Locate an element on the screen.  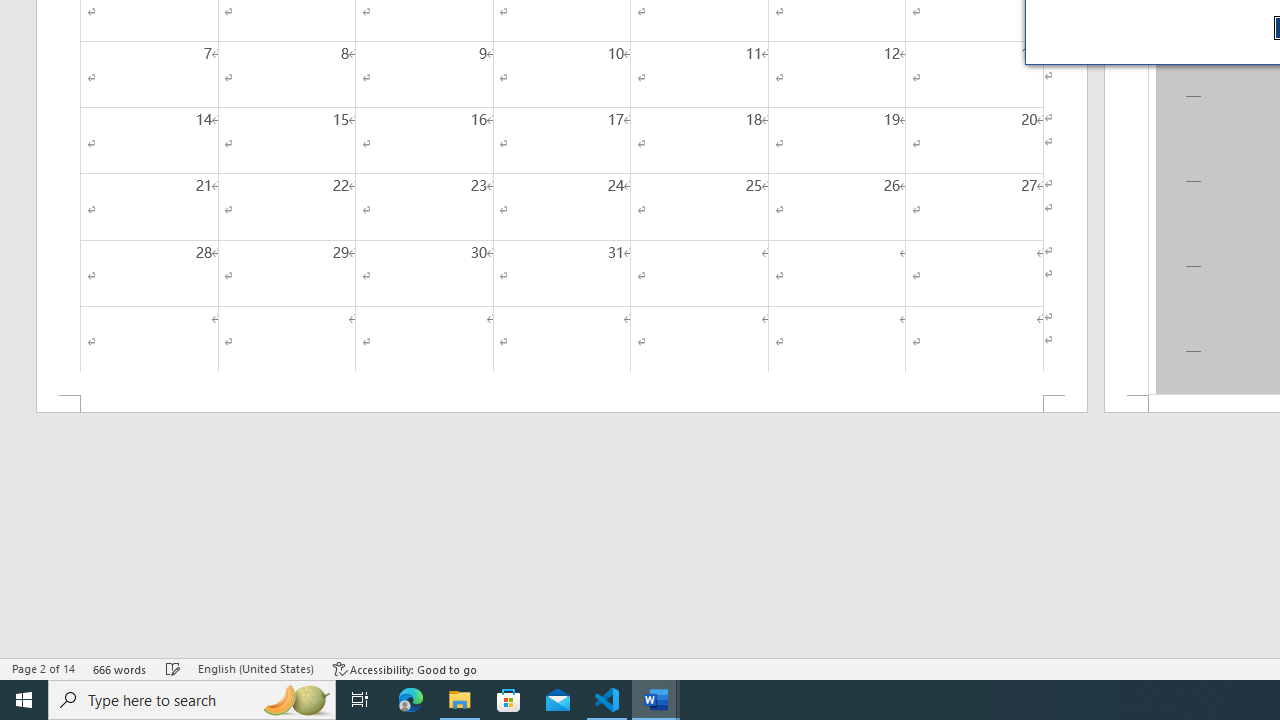
Spelling and Grammar Check Checking is located at coordinates (173, 668).